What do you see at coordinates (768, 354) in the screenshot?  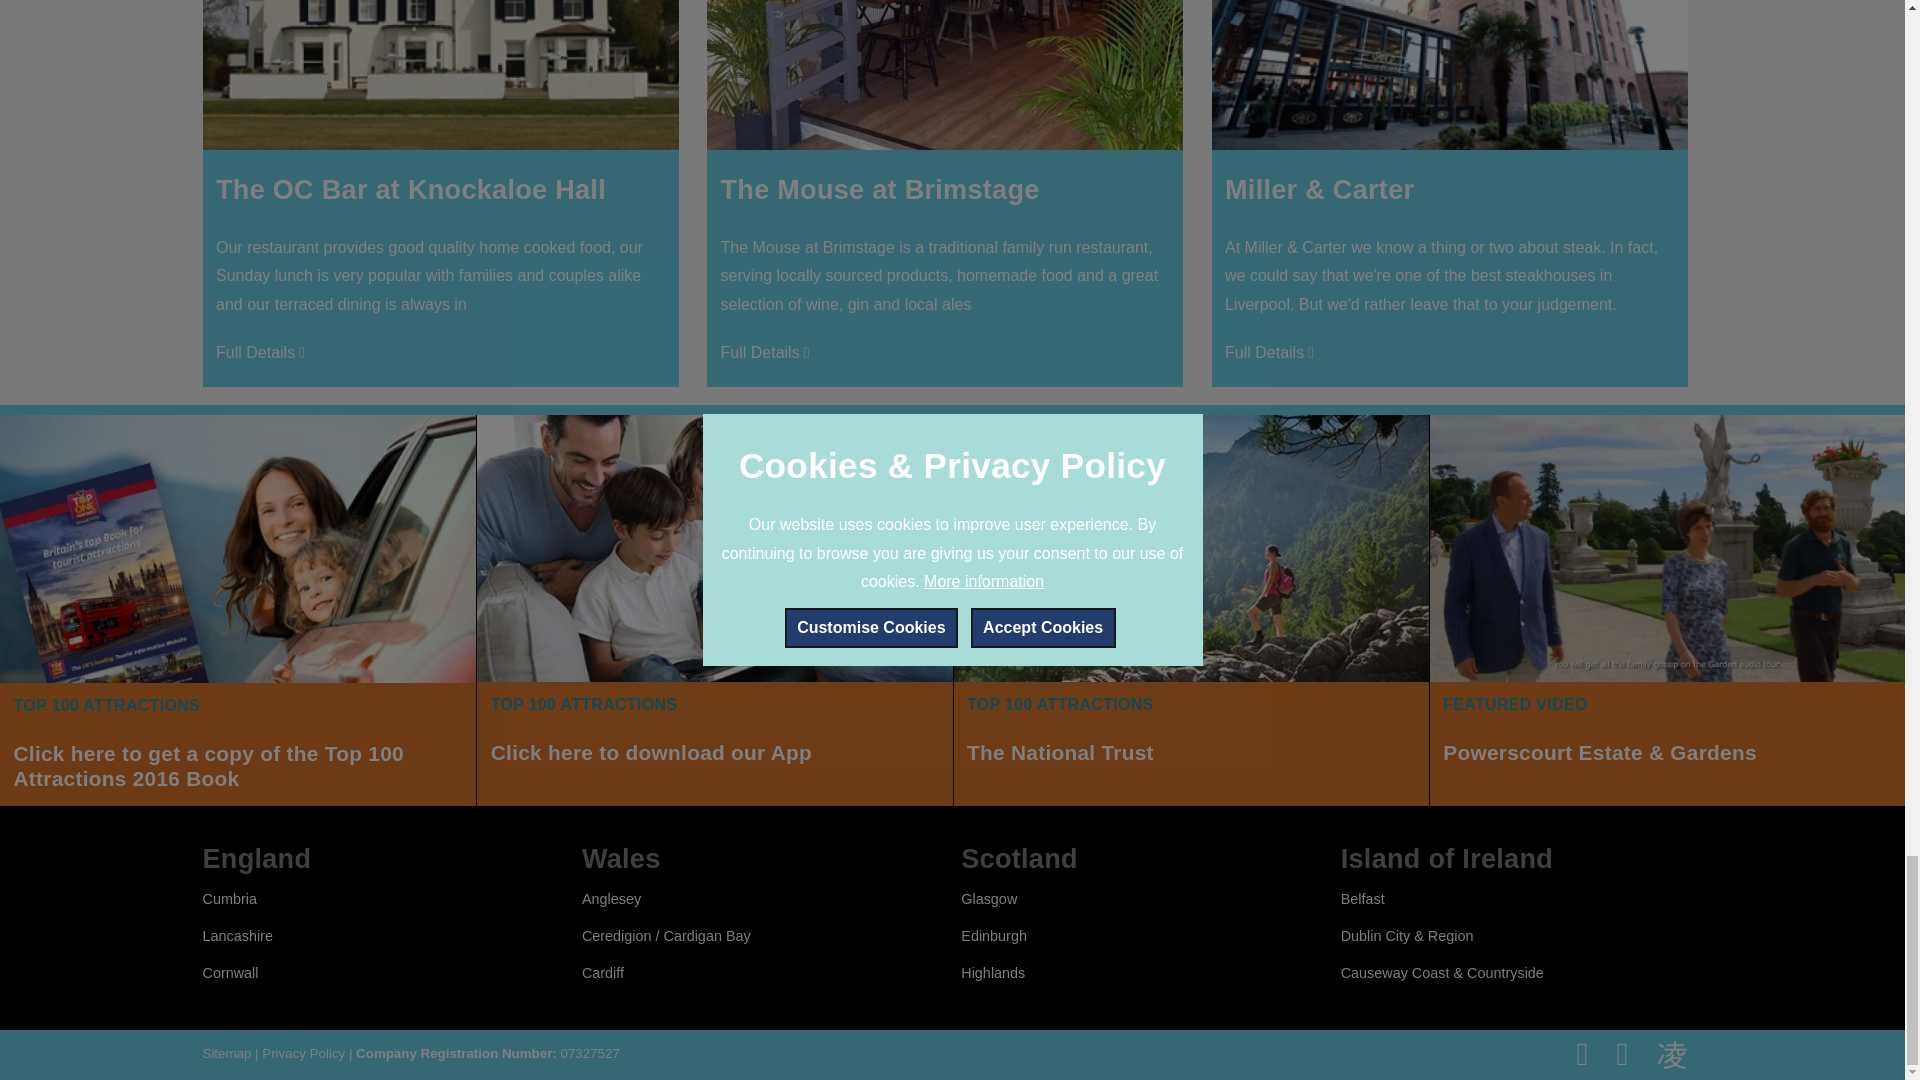 I see `Full Details` at bounding box center [768, 354].